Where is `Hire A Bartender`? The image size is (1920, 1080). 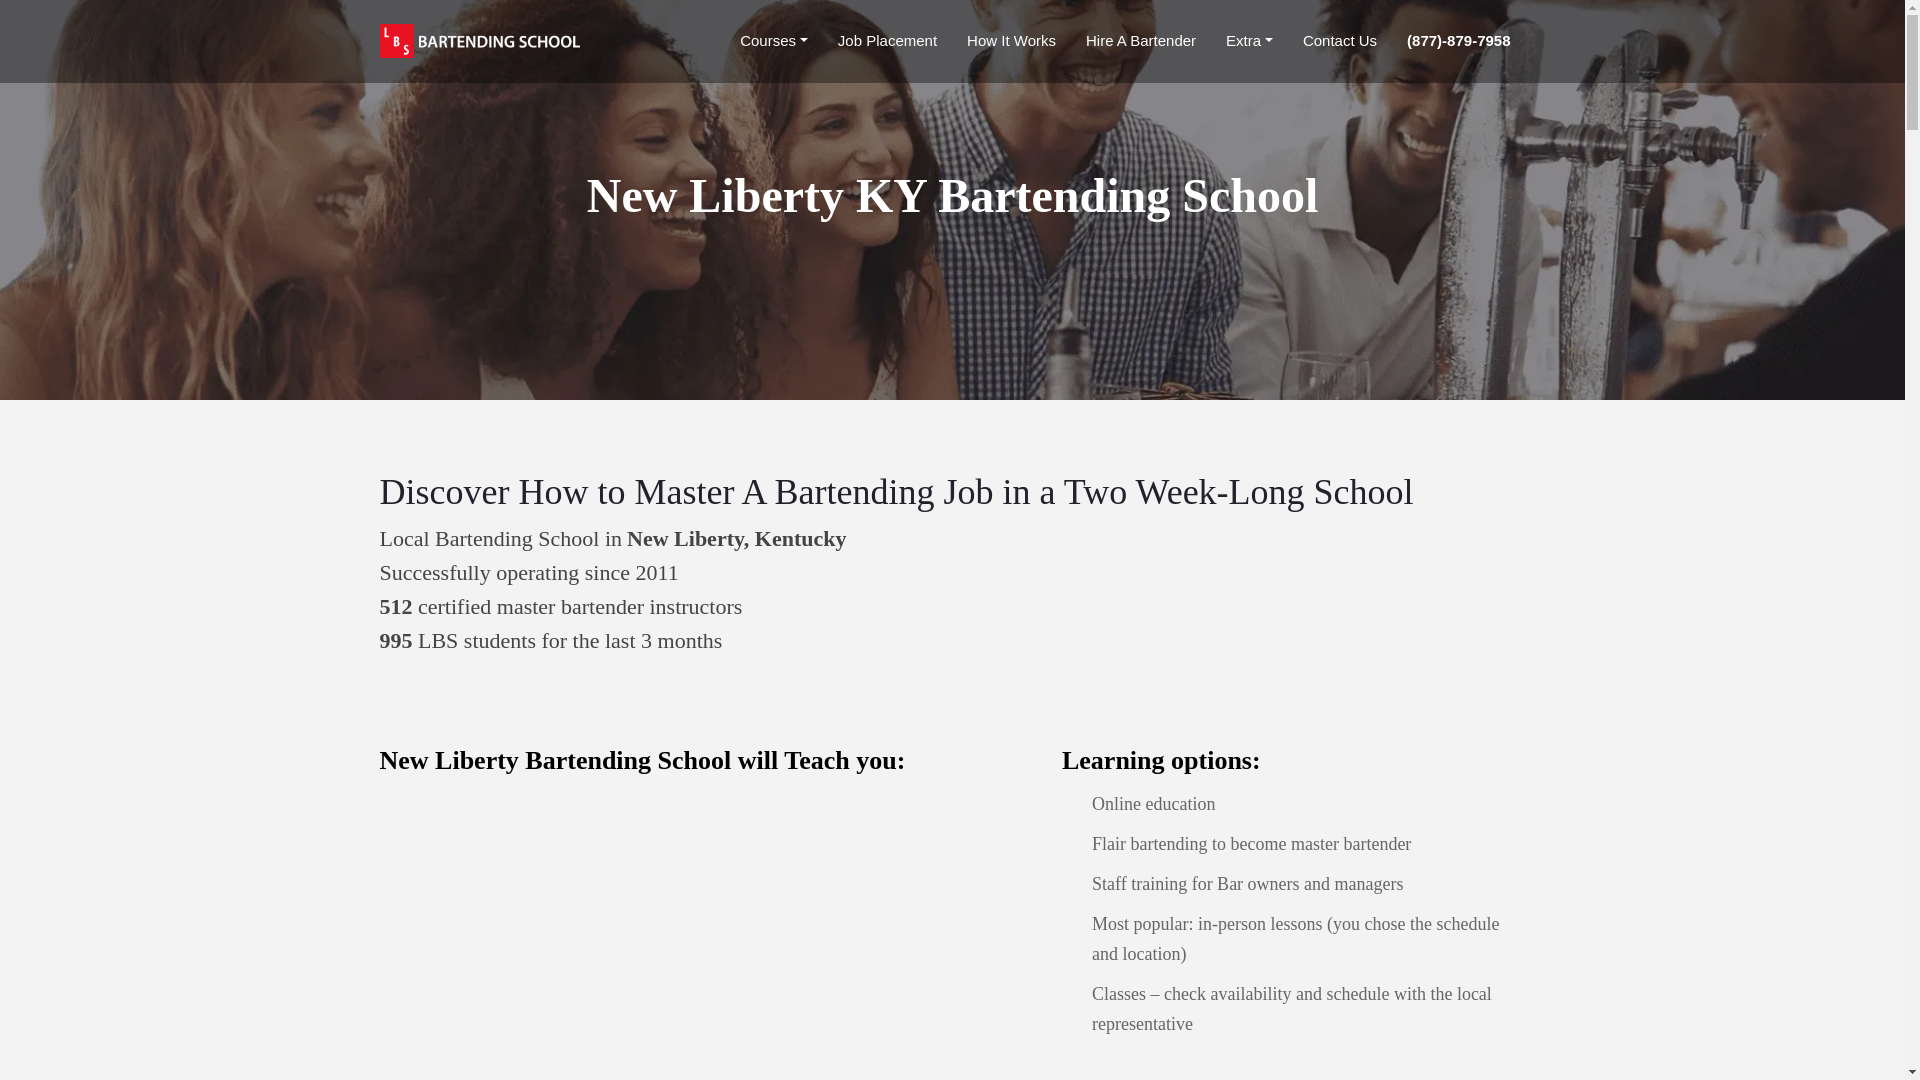
Hire A Bartender is located at coordinates (1140, 40).